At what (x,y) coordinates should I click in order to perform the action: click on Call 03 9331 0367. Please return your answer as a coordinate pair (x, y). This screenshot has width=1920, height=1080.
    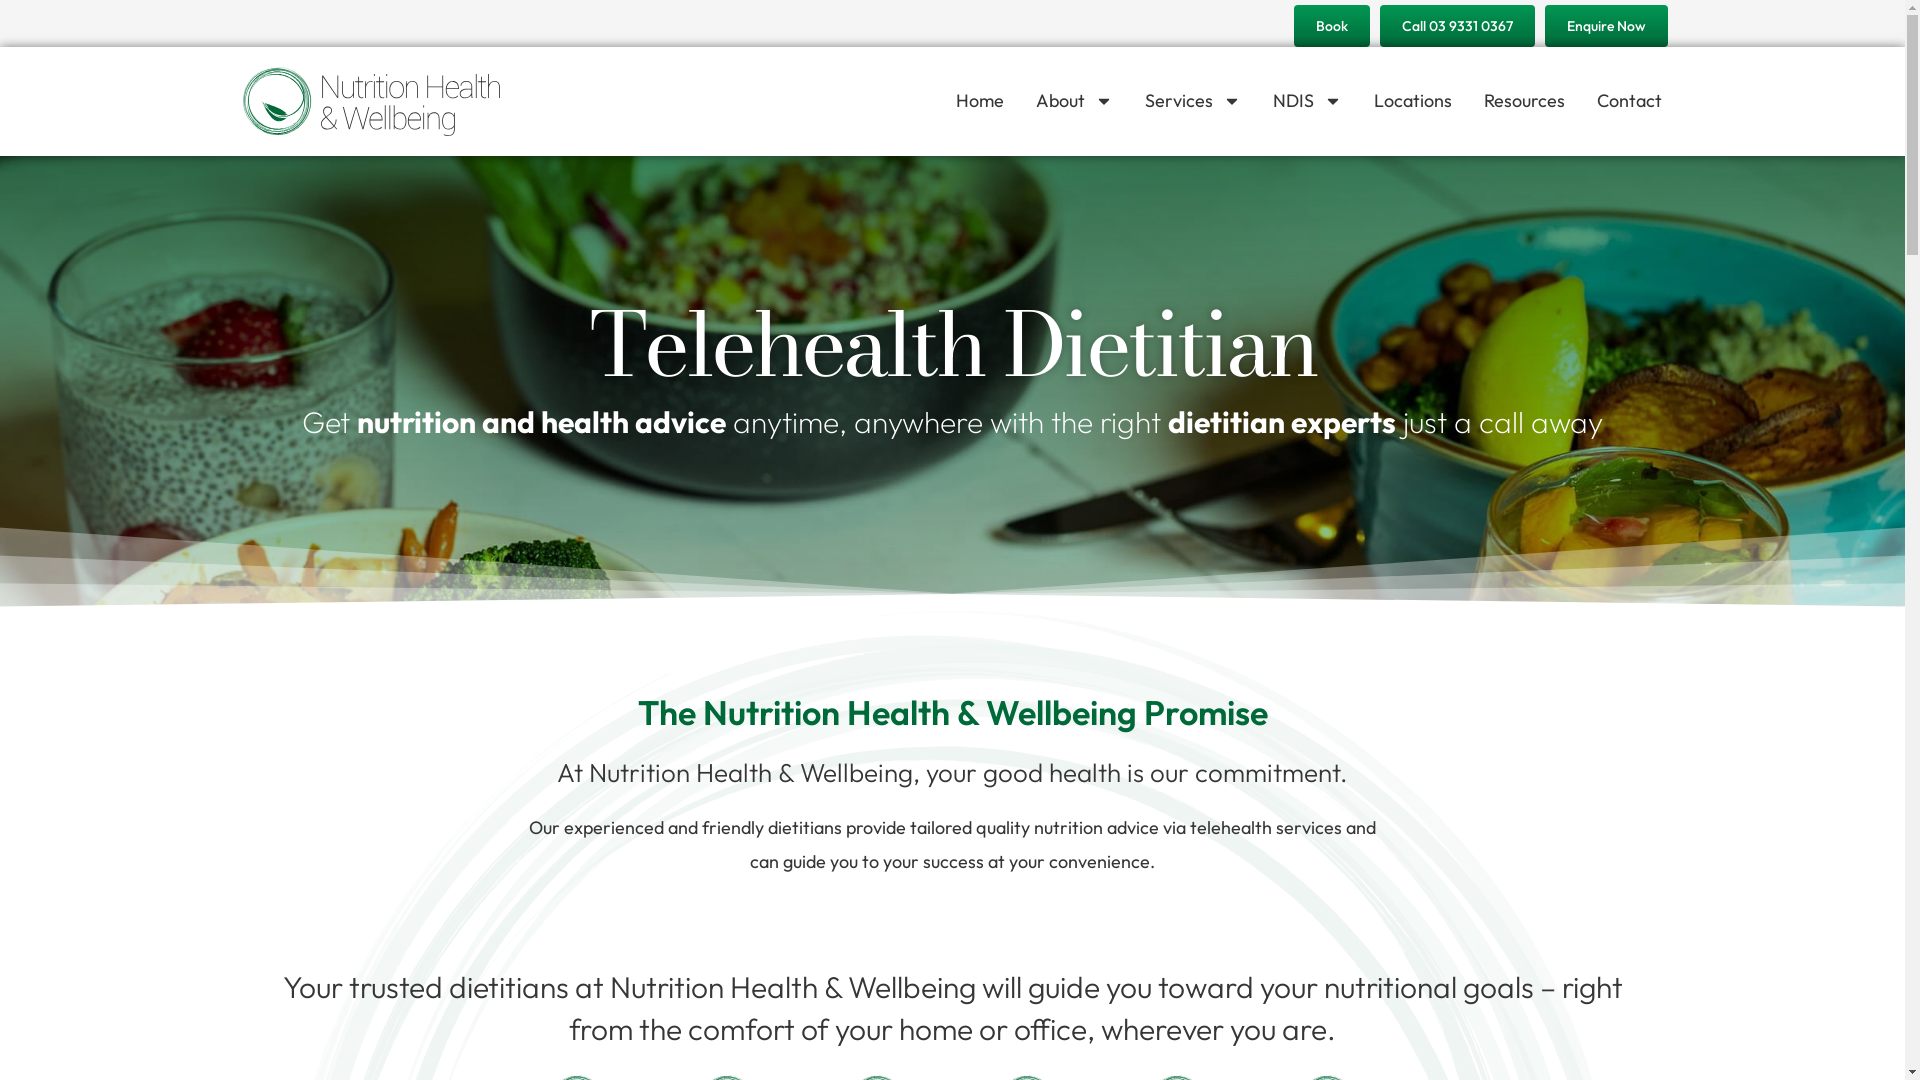
    Looking at the image, I should click on (1458, 26).